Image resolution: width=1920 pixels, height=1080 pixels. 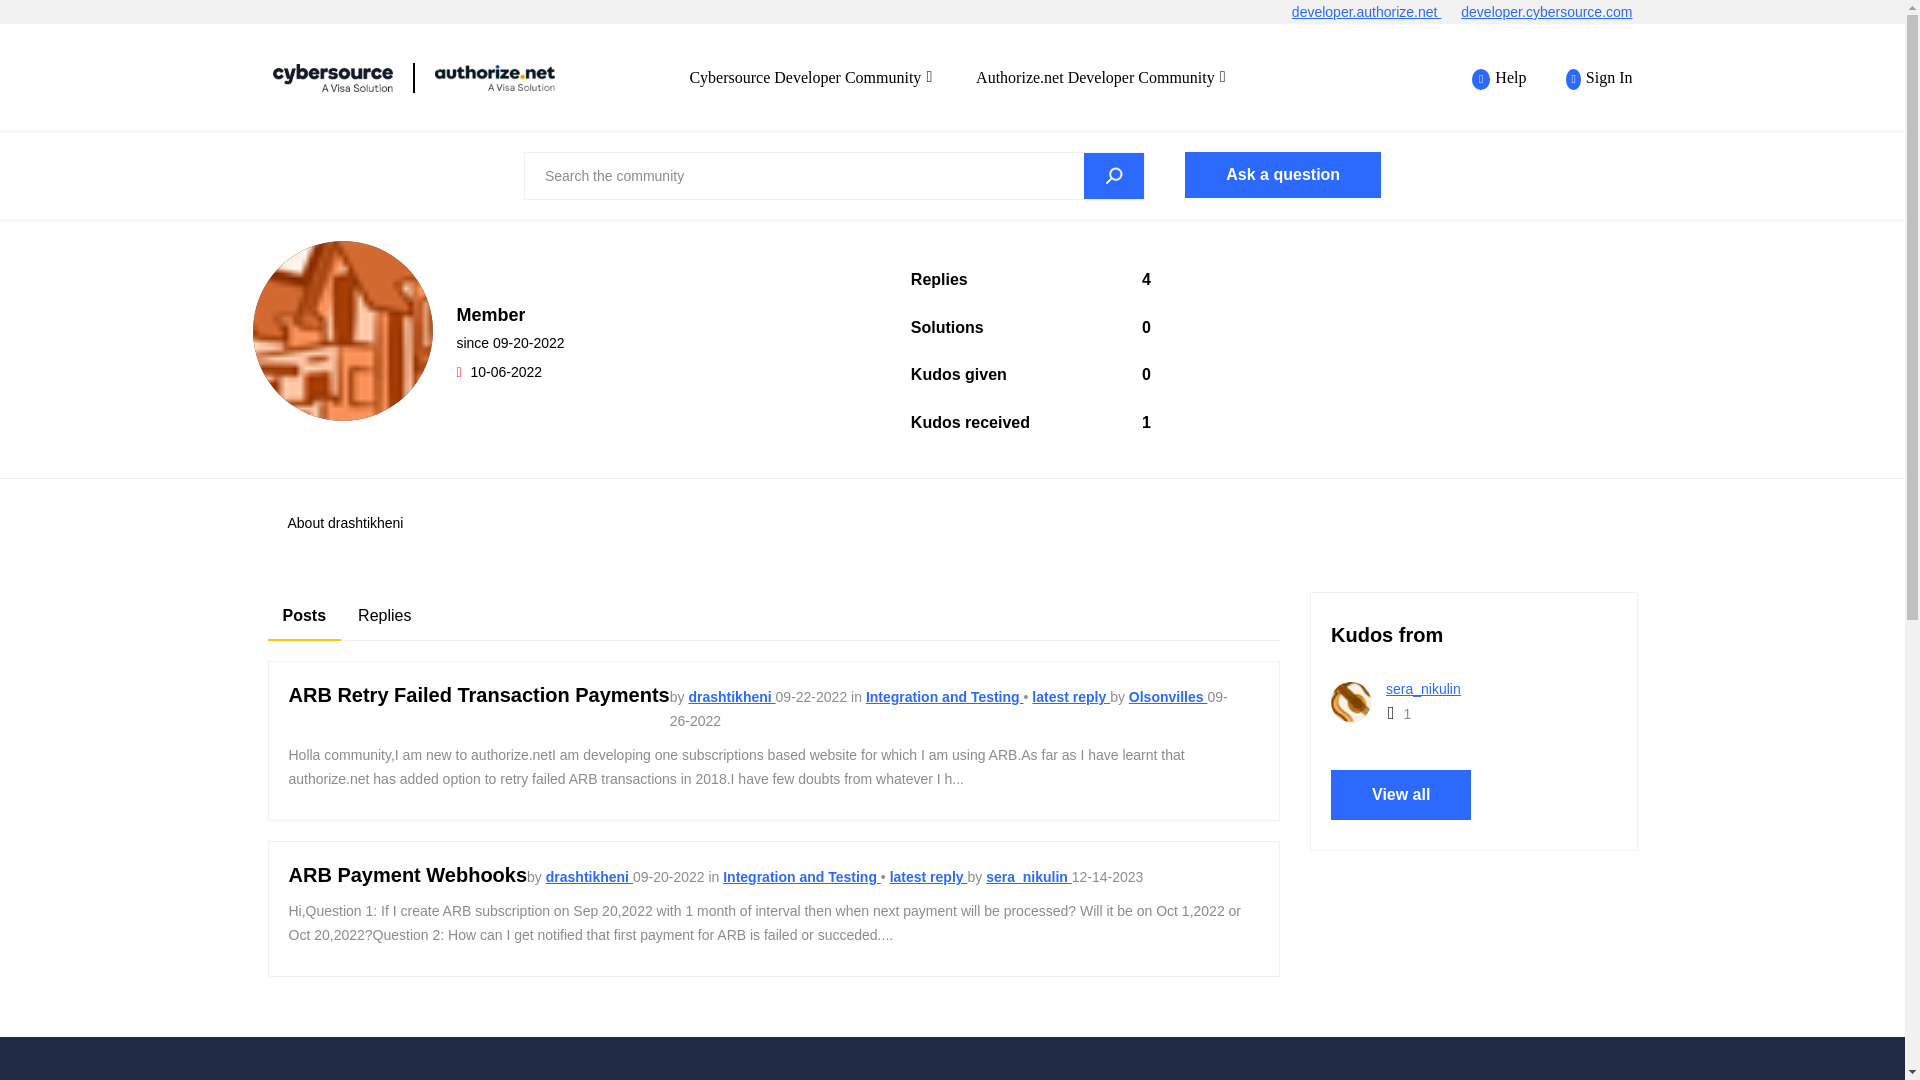 What do you see at coordinates (1376, 12) in the screenshot?
I see `developer.authorize.net` at bounding box center [1376, 12].